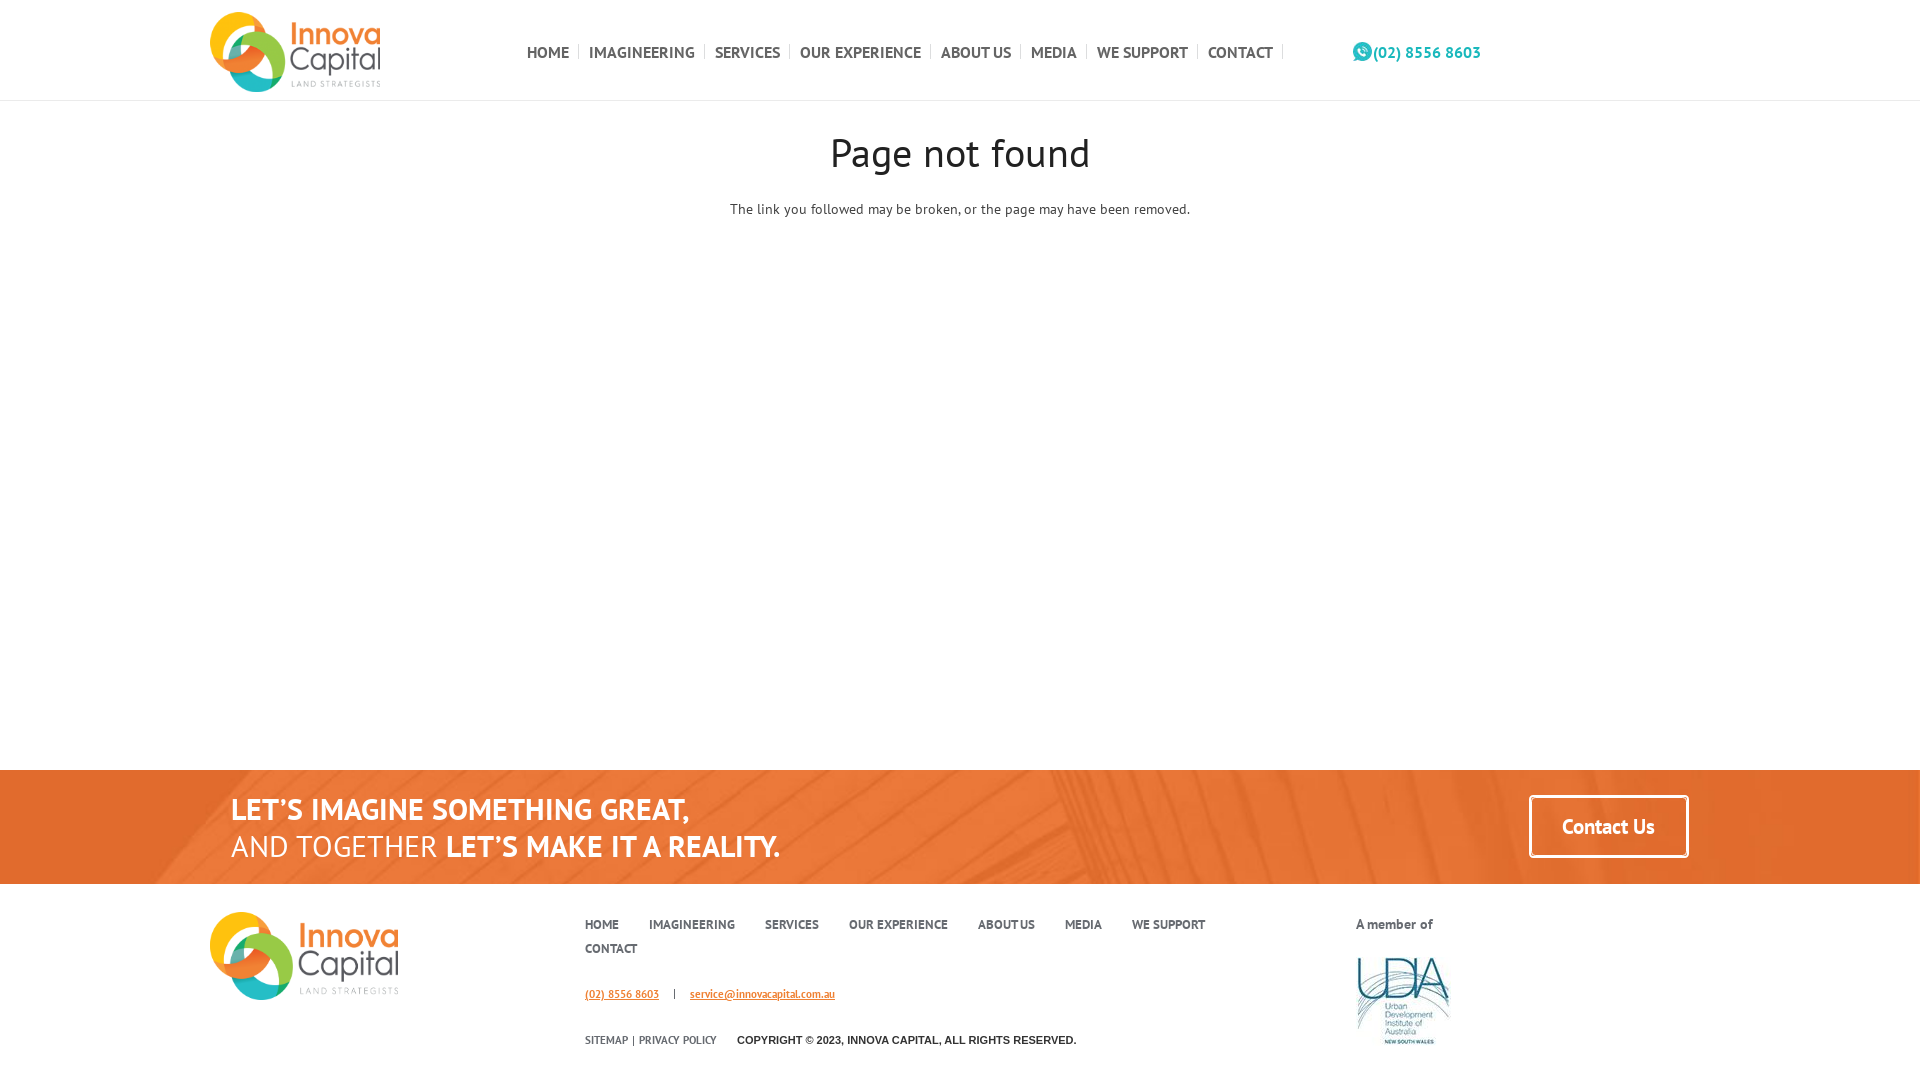 The height and width of the screenshot is (1080, 1920). Describe the element at coordinates (642, 51) in the screenshot. I see `IMAGINEERING` at that location.